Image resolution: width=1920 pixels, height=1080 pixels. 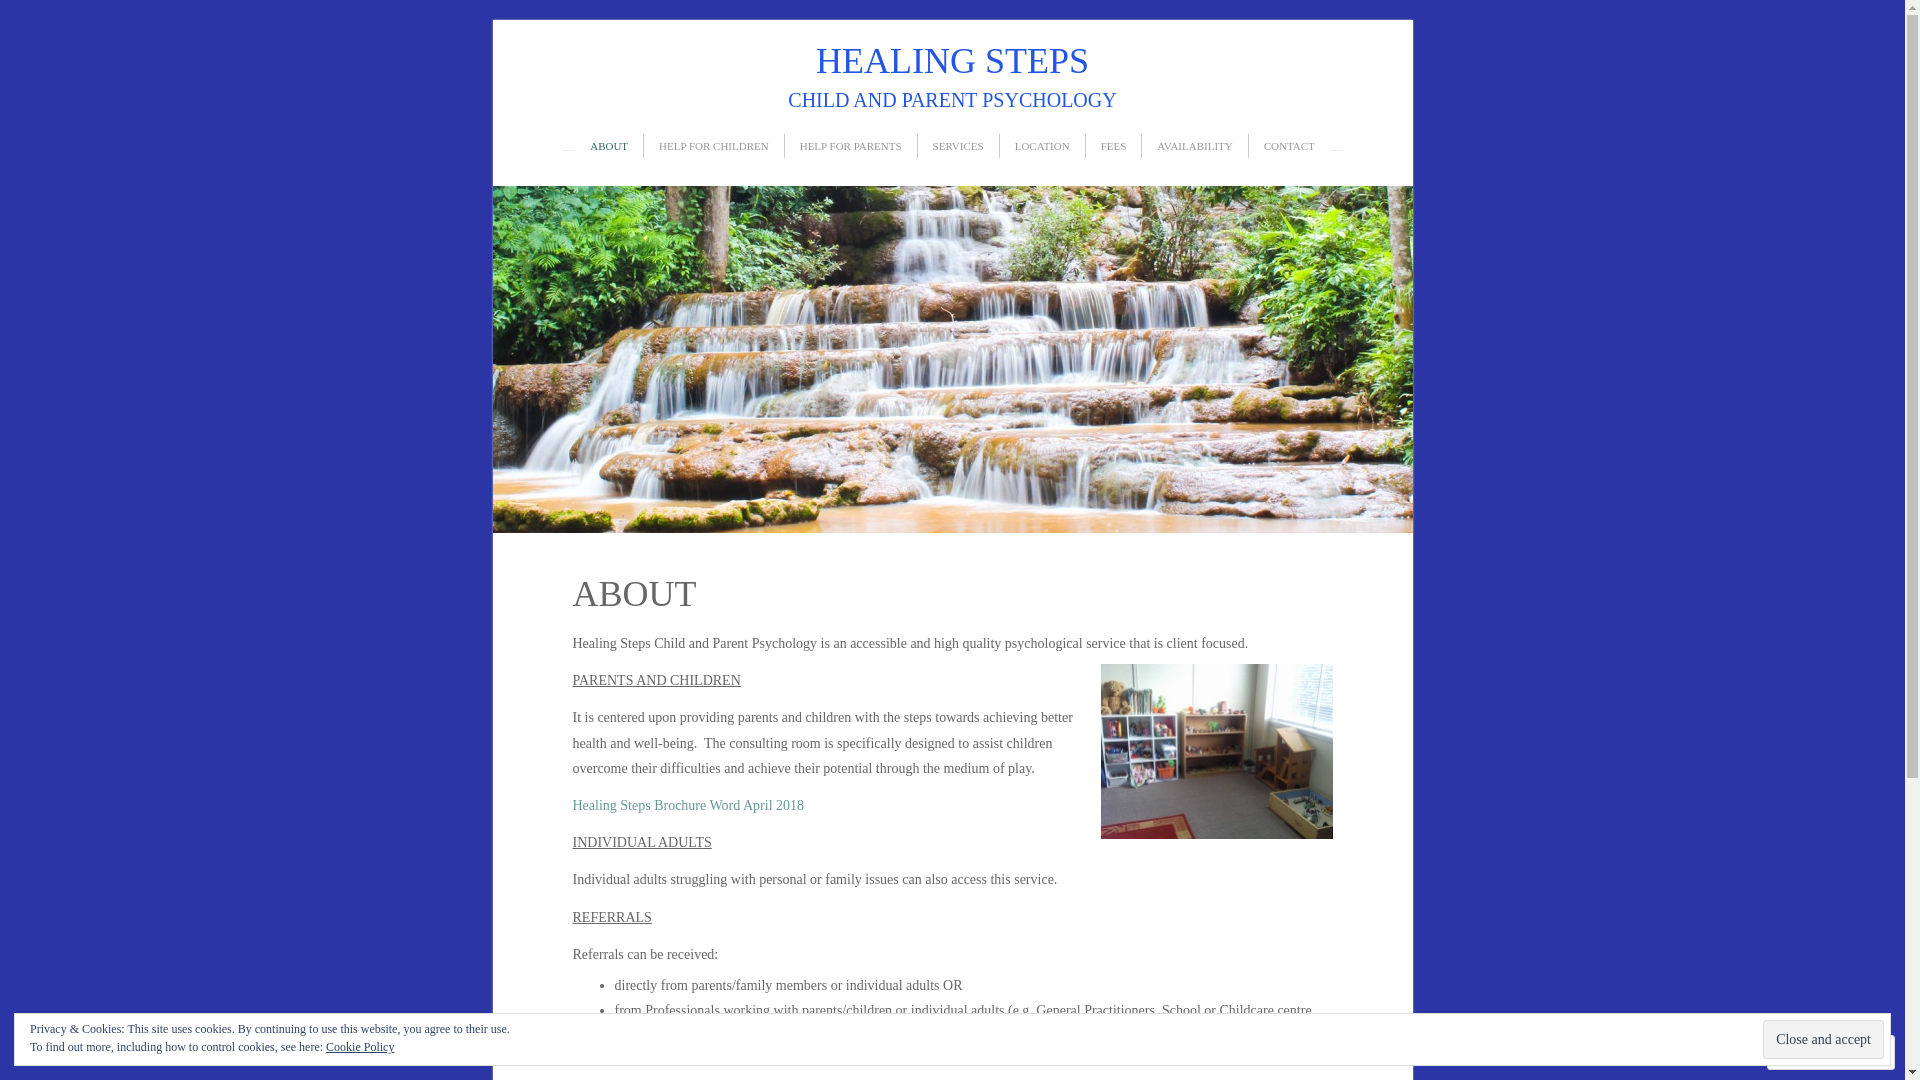 I want to click on Cookie Policy, so click(x=360, y=1047).